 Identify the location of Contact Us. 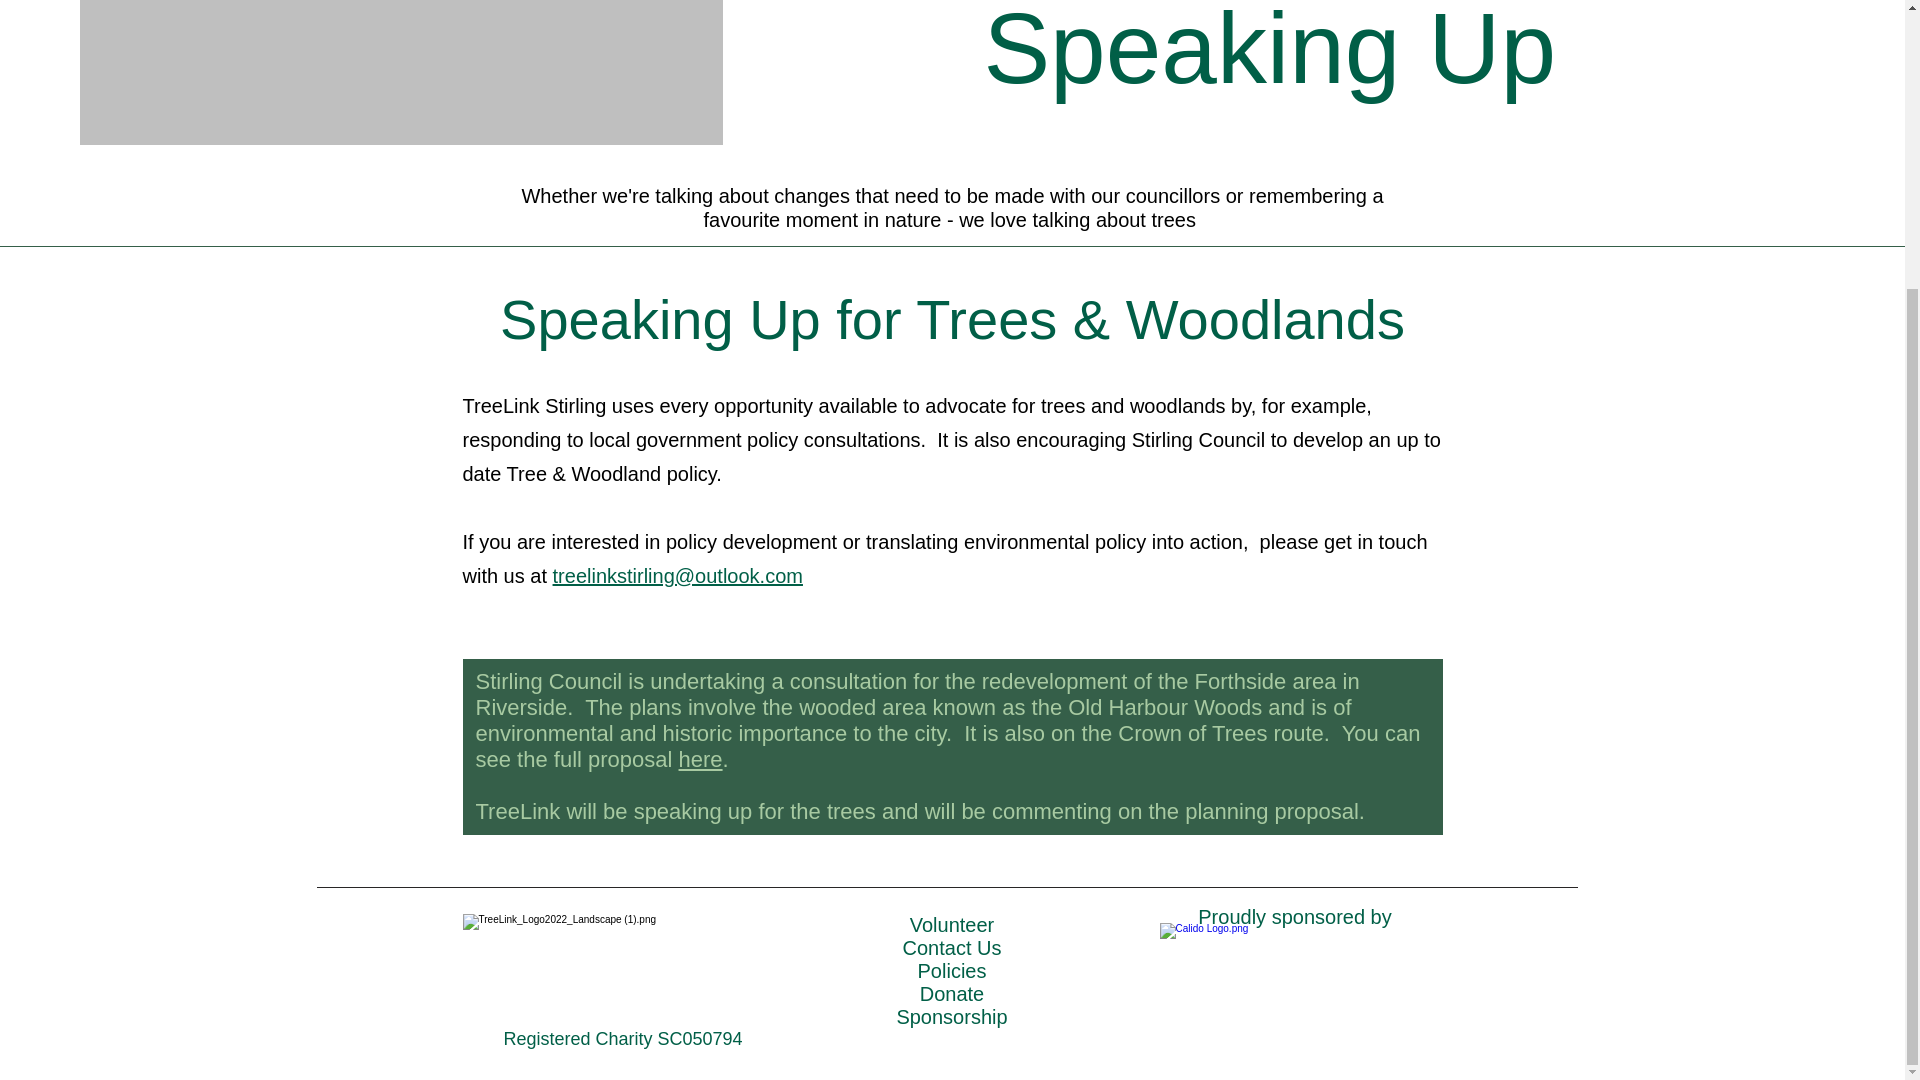
(952, 948).